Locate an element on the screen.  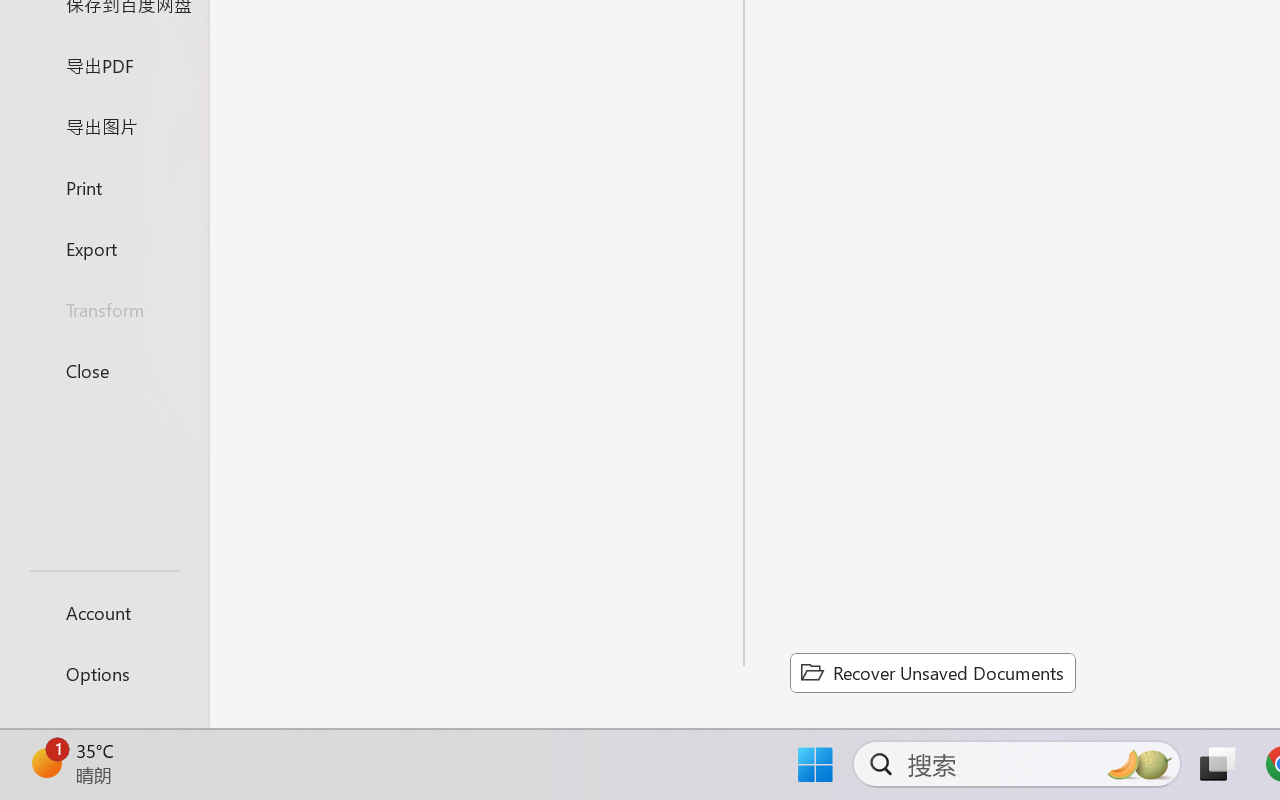
Recover Unsaved Documents is located at coordinates (932, 672).